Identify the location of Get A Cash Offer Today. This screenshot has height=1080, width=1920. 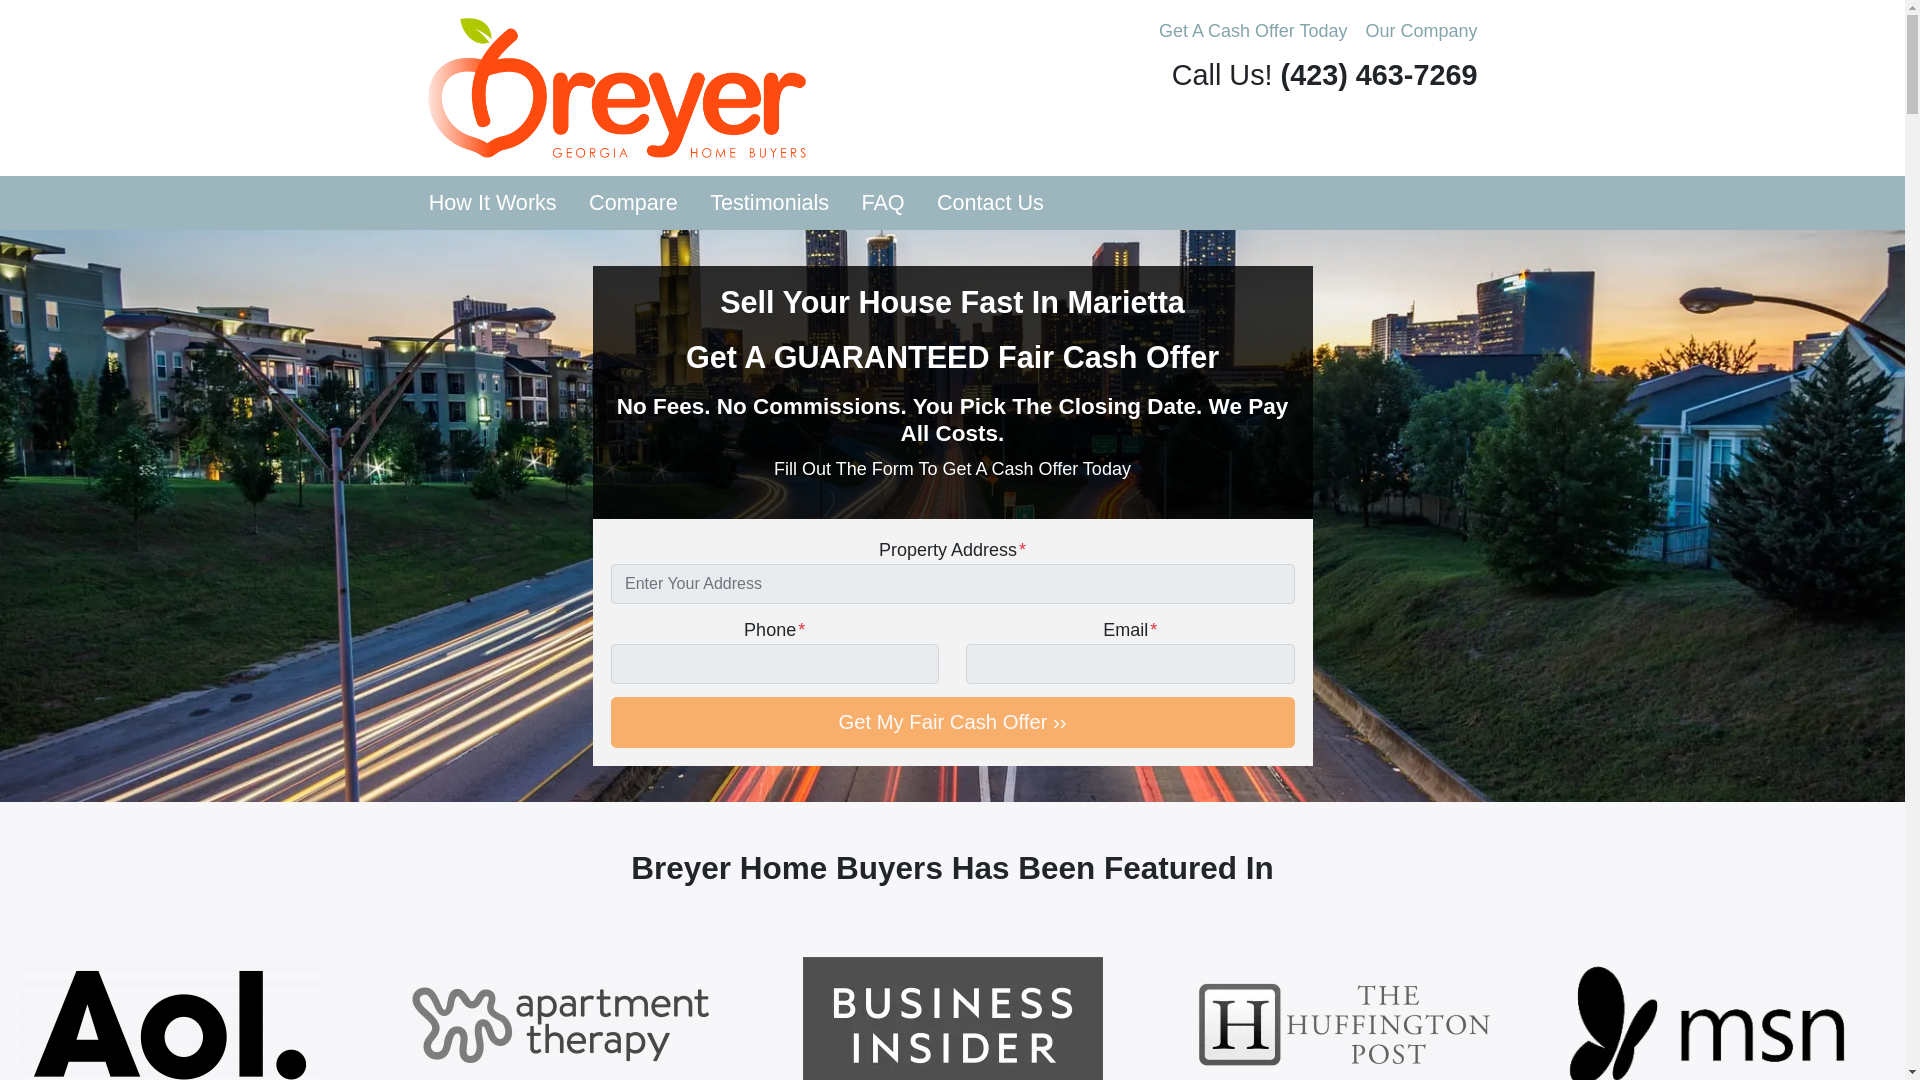
(1252, 31).